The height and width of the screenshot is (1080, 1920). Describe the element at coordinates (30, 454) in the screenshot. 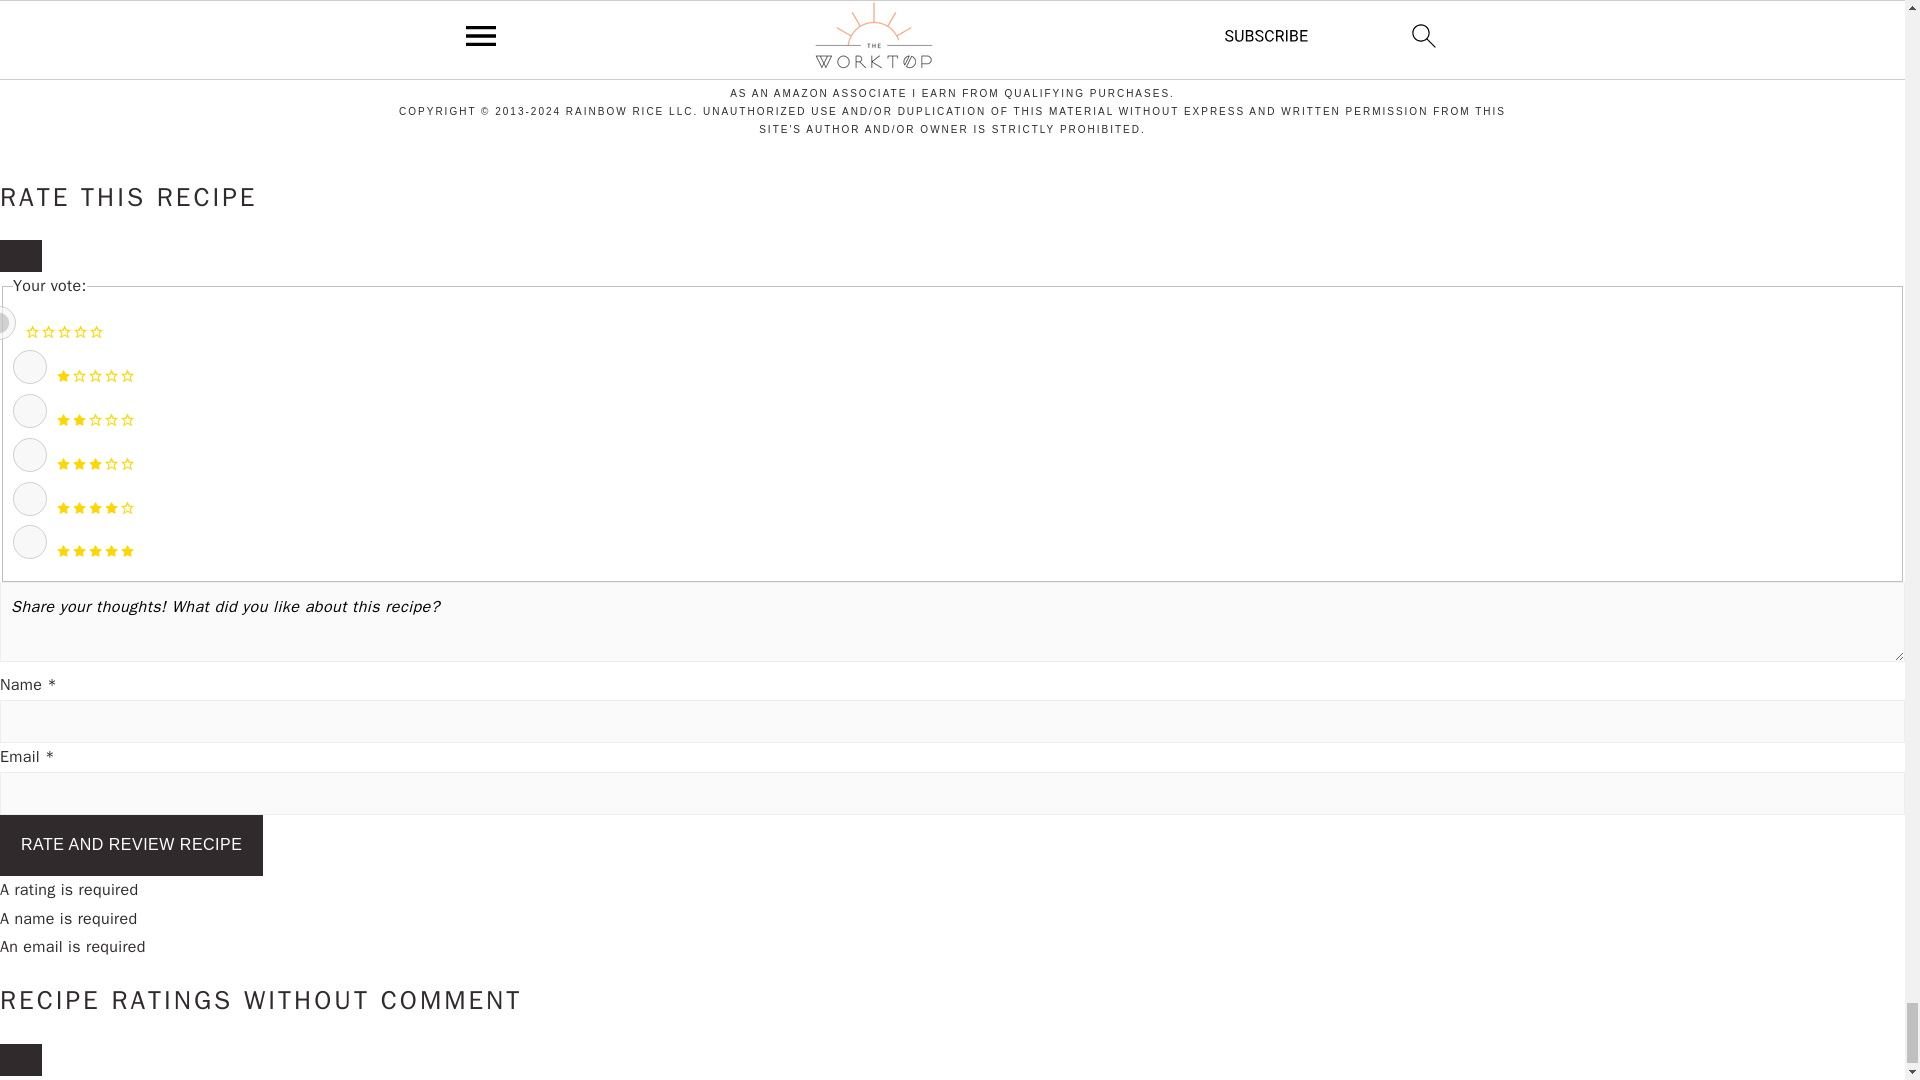

I see `3` at that location.